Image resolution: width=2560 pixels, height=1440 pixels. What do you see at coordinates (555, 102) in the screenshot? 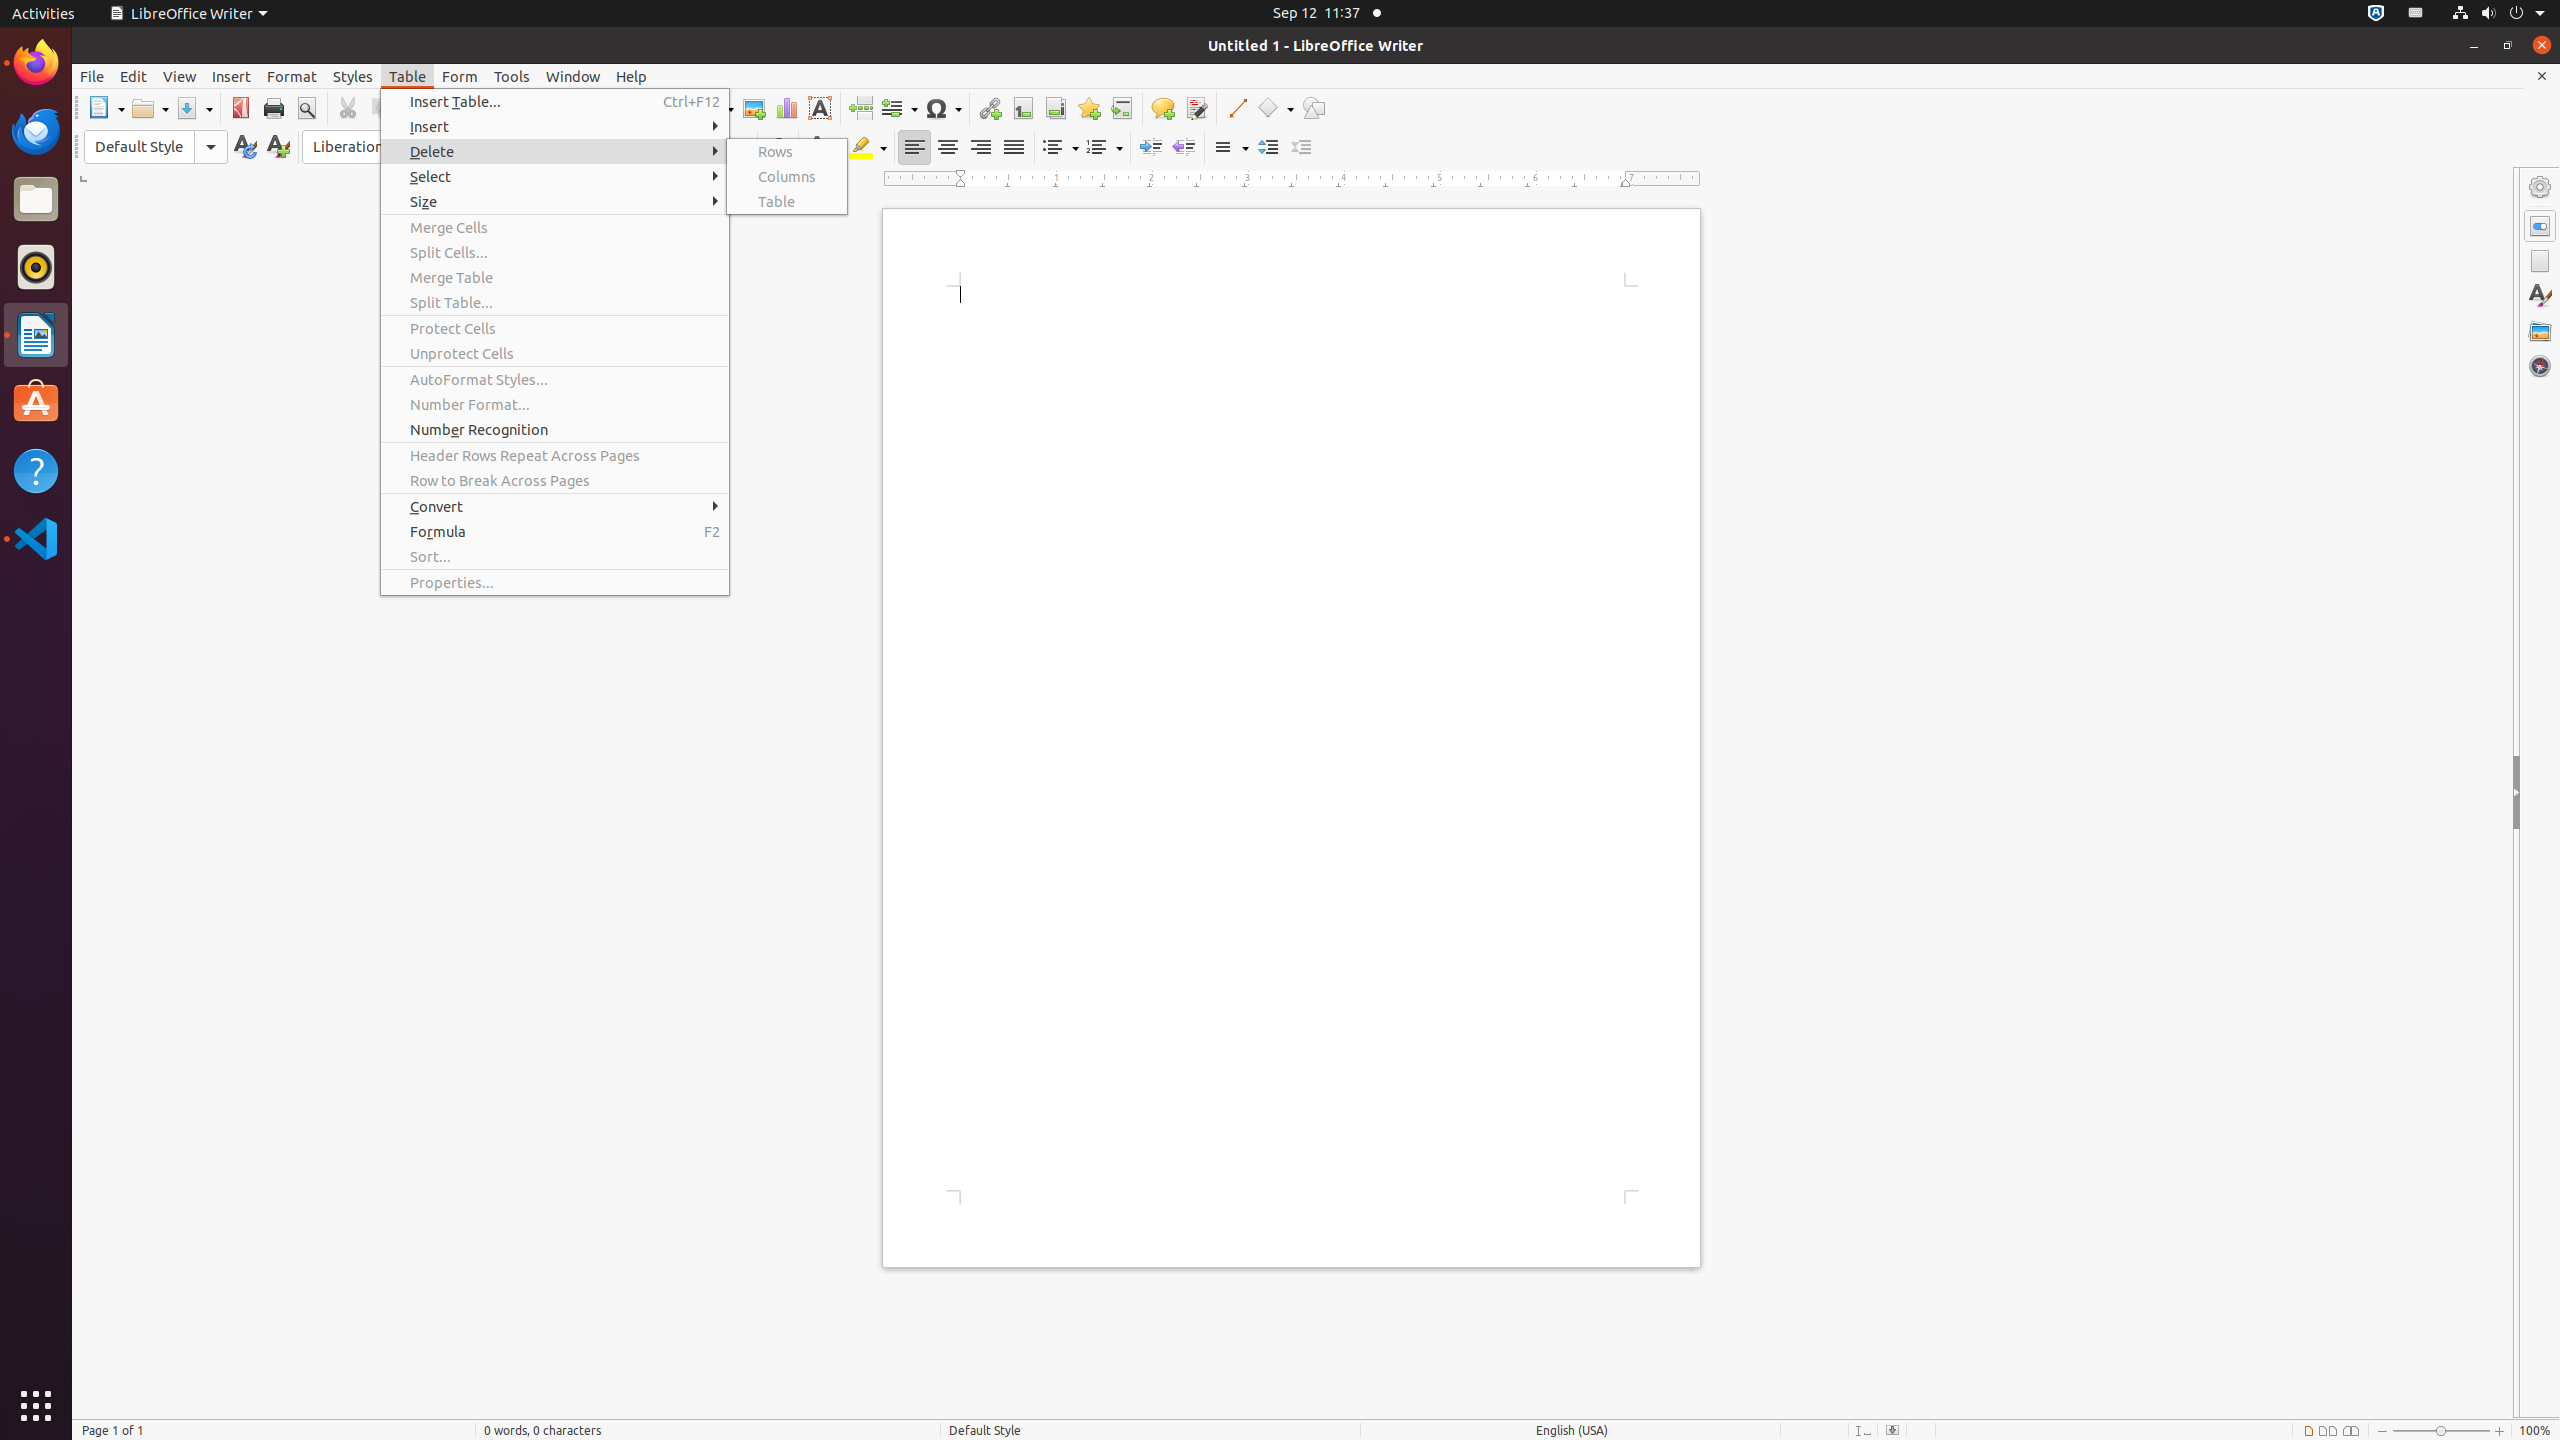
I see `Insert Table...` at bounding box center [555, 102].